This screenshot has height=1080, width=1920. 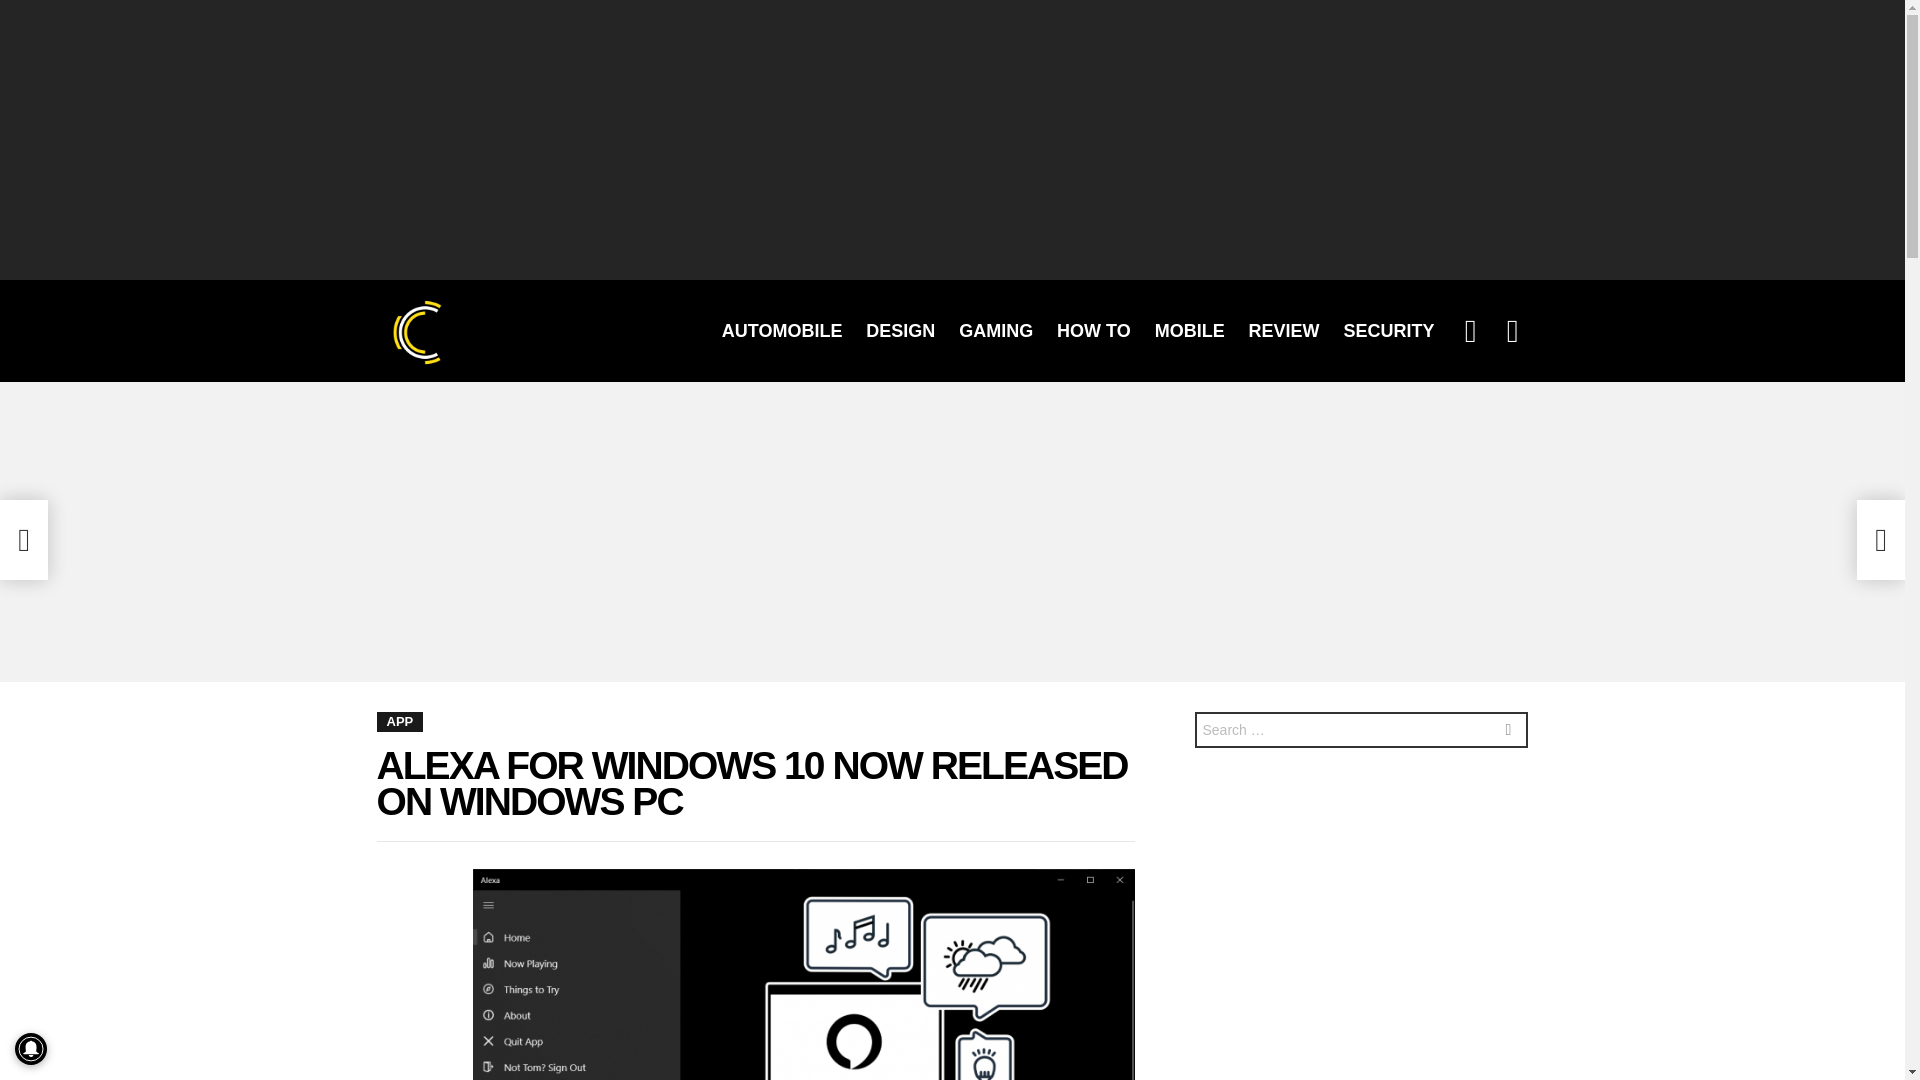 What do you see at coordinates (1388, 330) in the screenshot?
I see `SECURITY` at bounding box center [1388, 330].